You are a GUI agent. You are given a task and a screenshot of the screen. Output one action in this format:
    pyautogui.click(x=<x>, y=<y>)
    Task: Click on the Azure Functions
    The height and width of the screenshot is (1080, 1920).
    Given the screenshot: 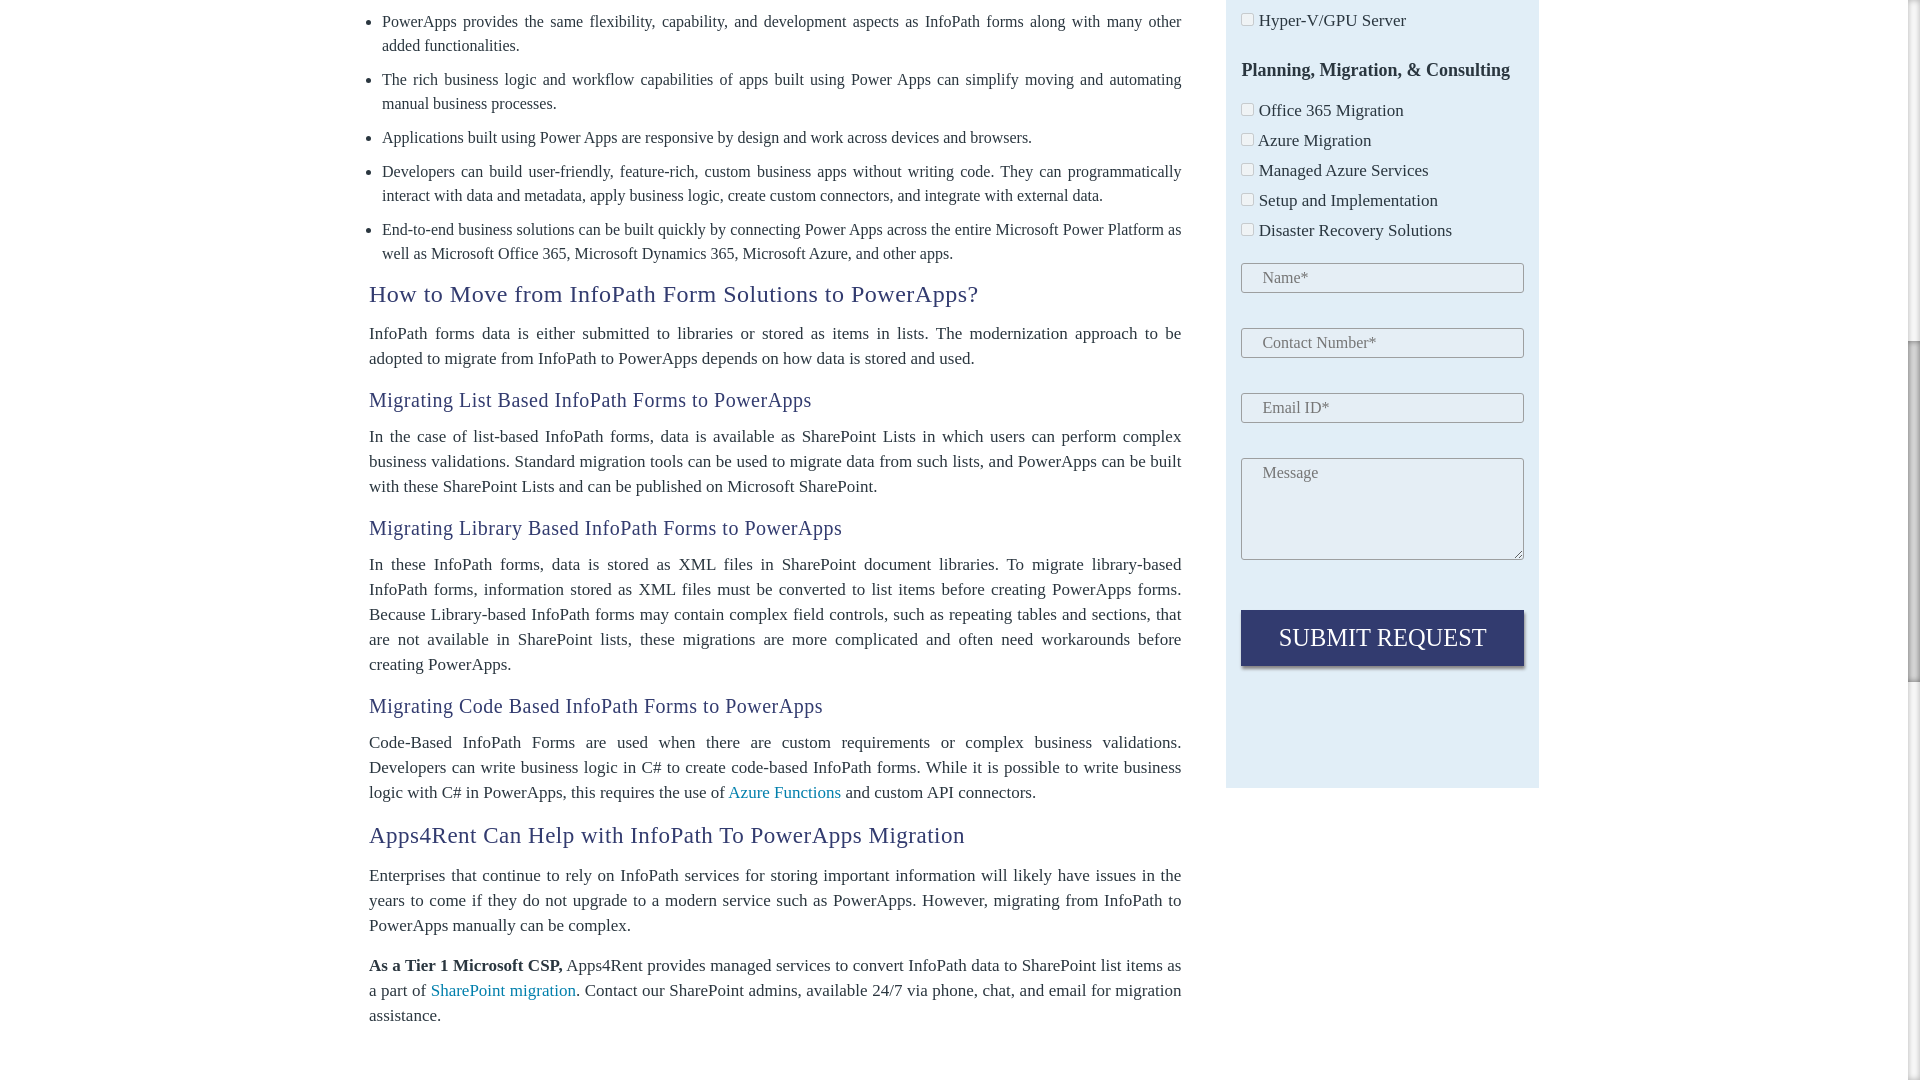 What is the action you would take?
    pyautogui.click(x=784, y=792)
    